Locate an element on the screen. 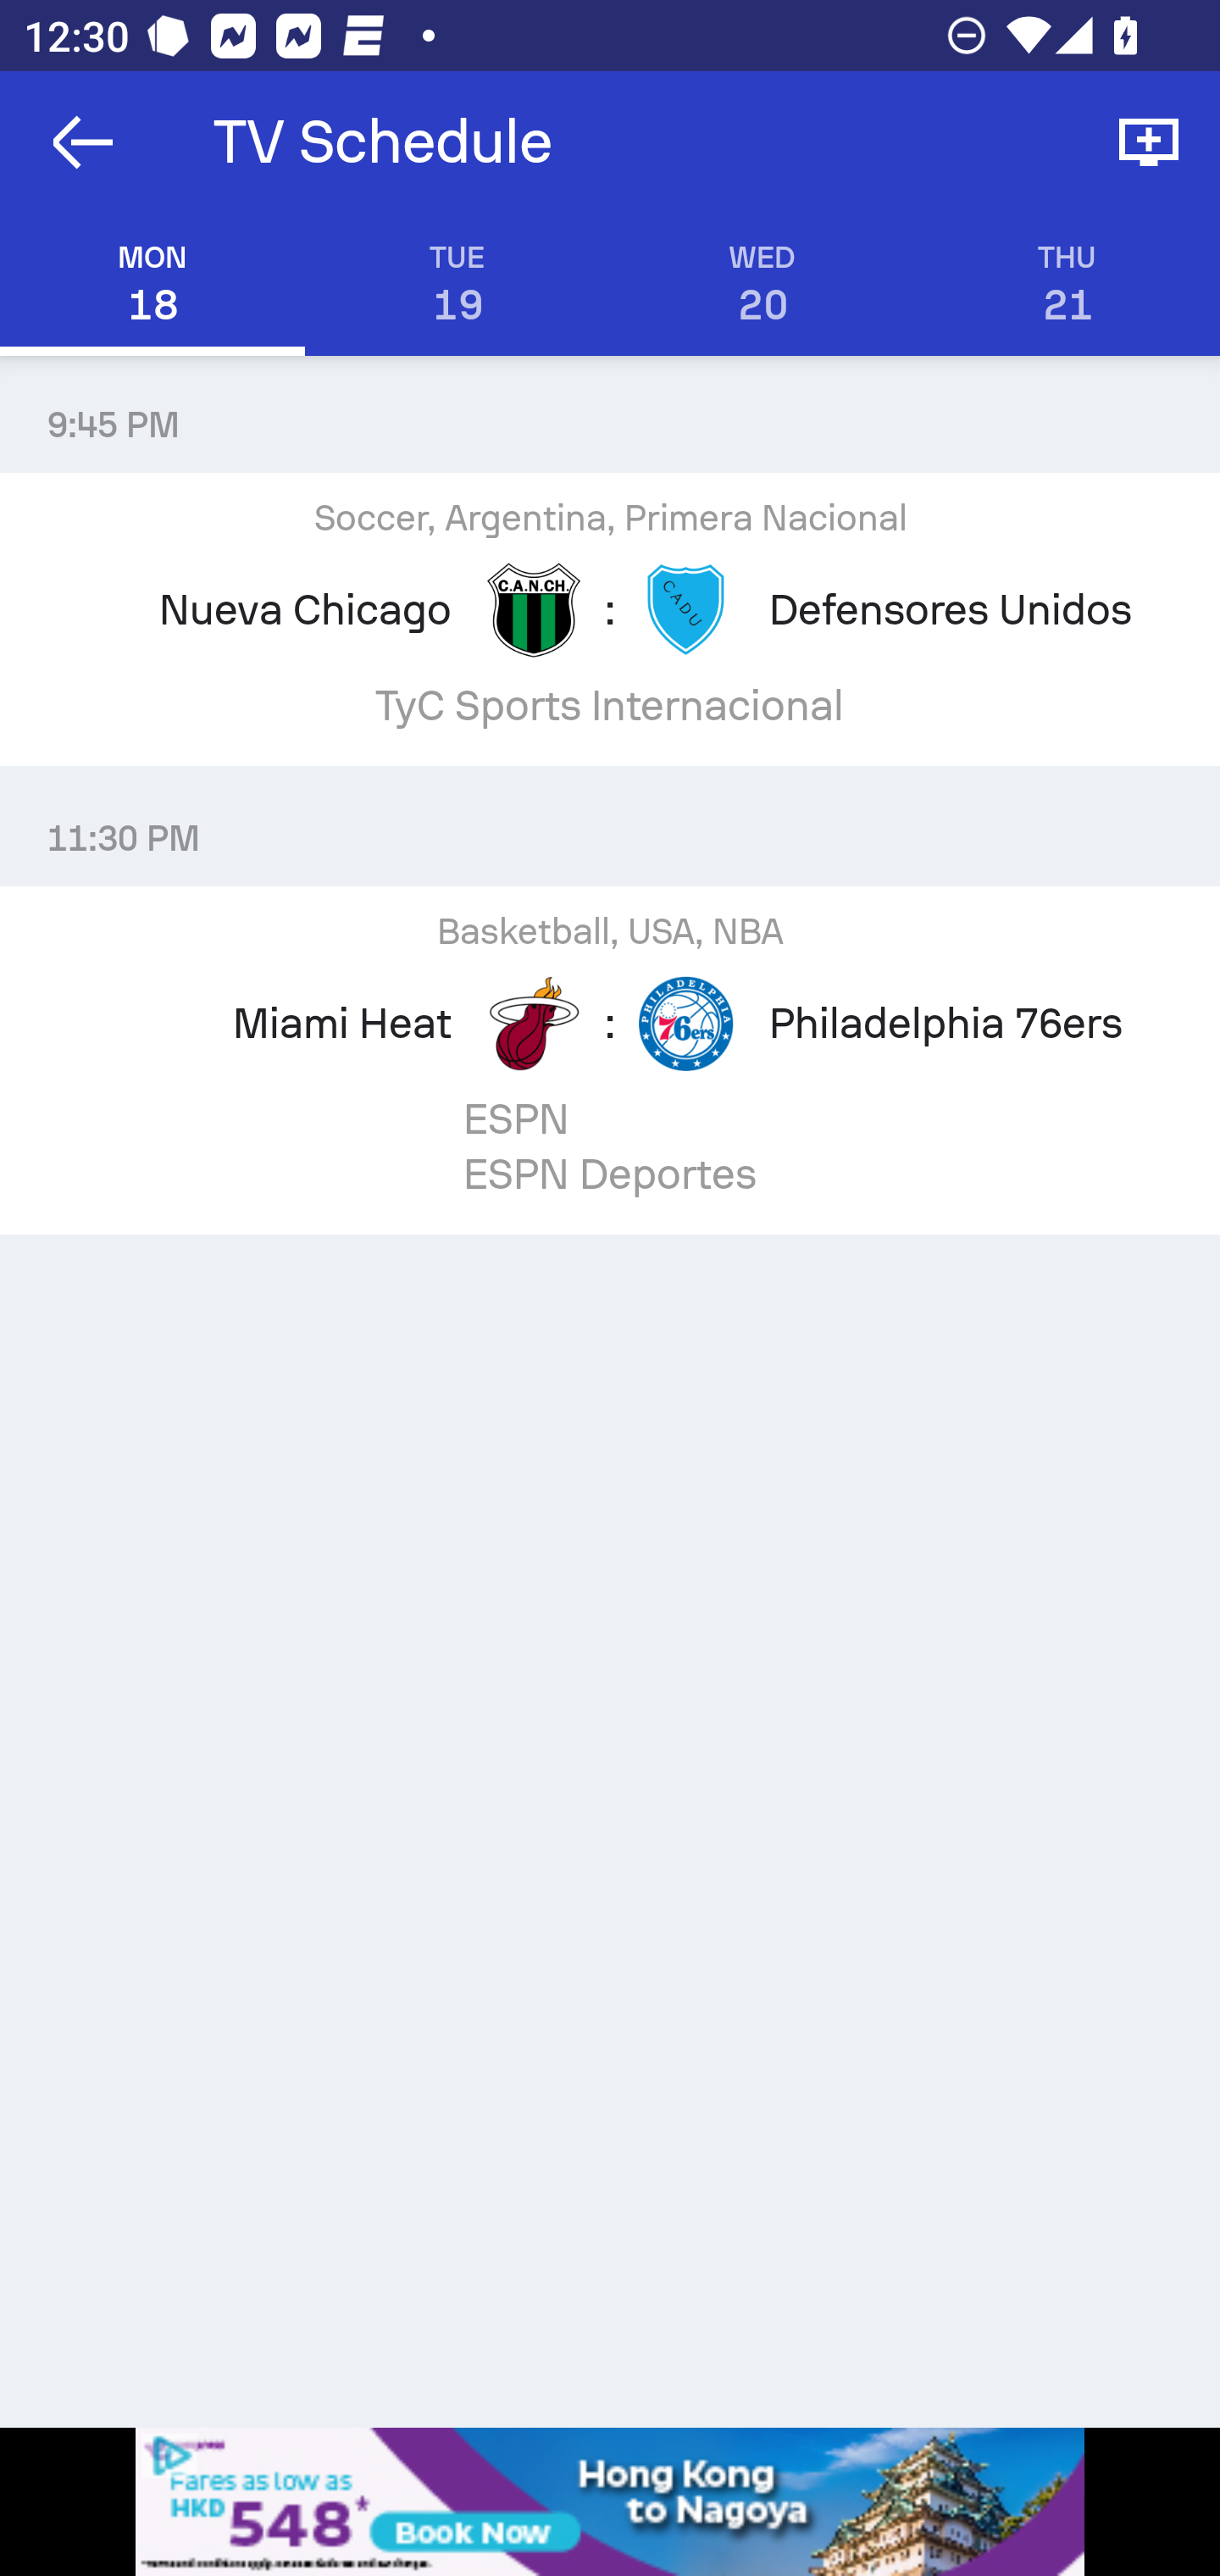  11:30 PM is located at coordinates (610, 826).